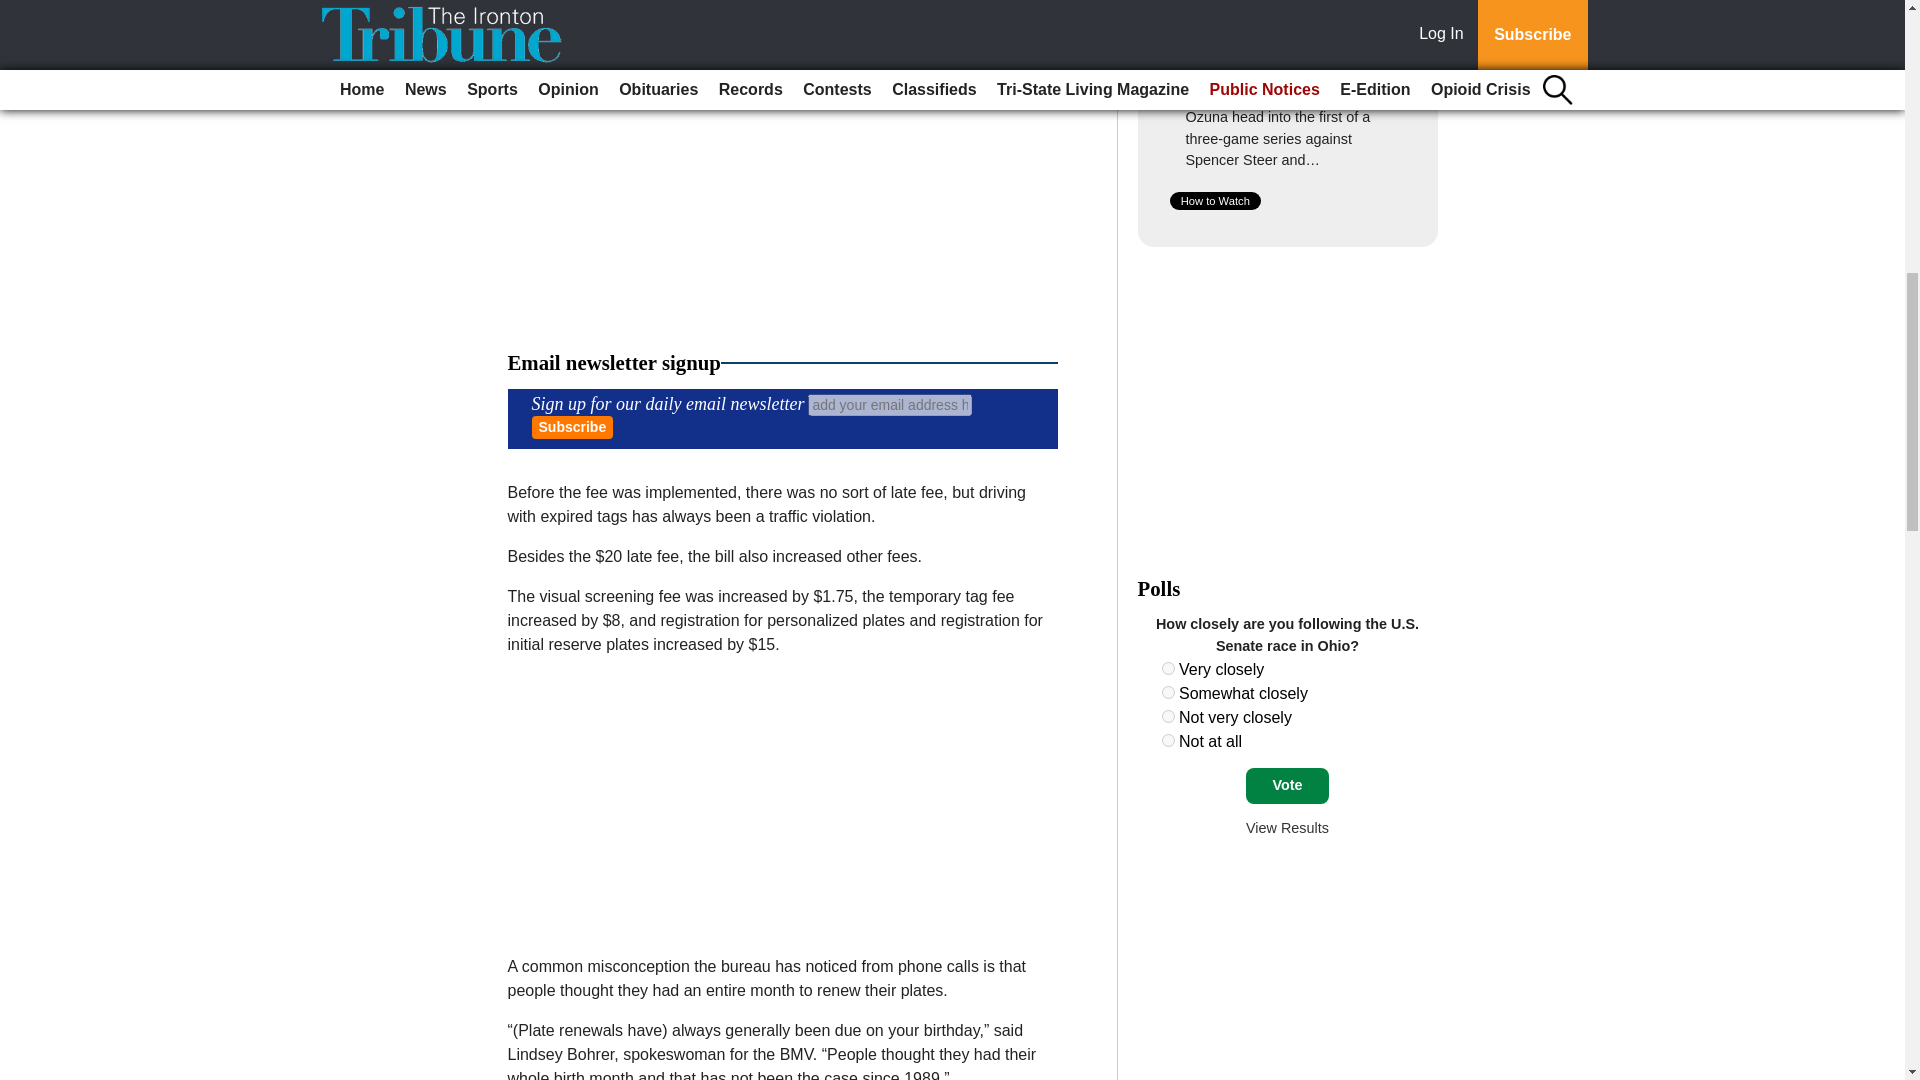 The image size is (1920, 1080). I want to click on View Results, so click(1287, 827).